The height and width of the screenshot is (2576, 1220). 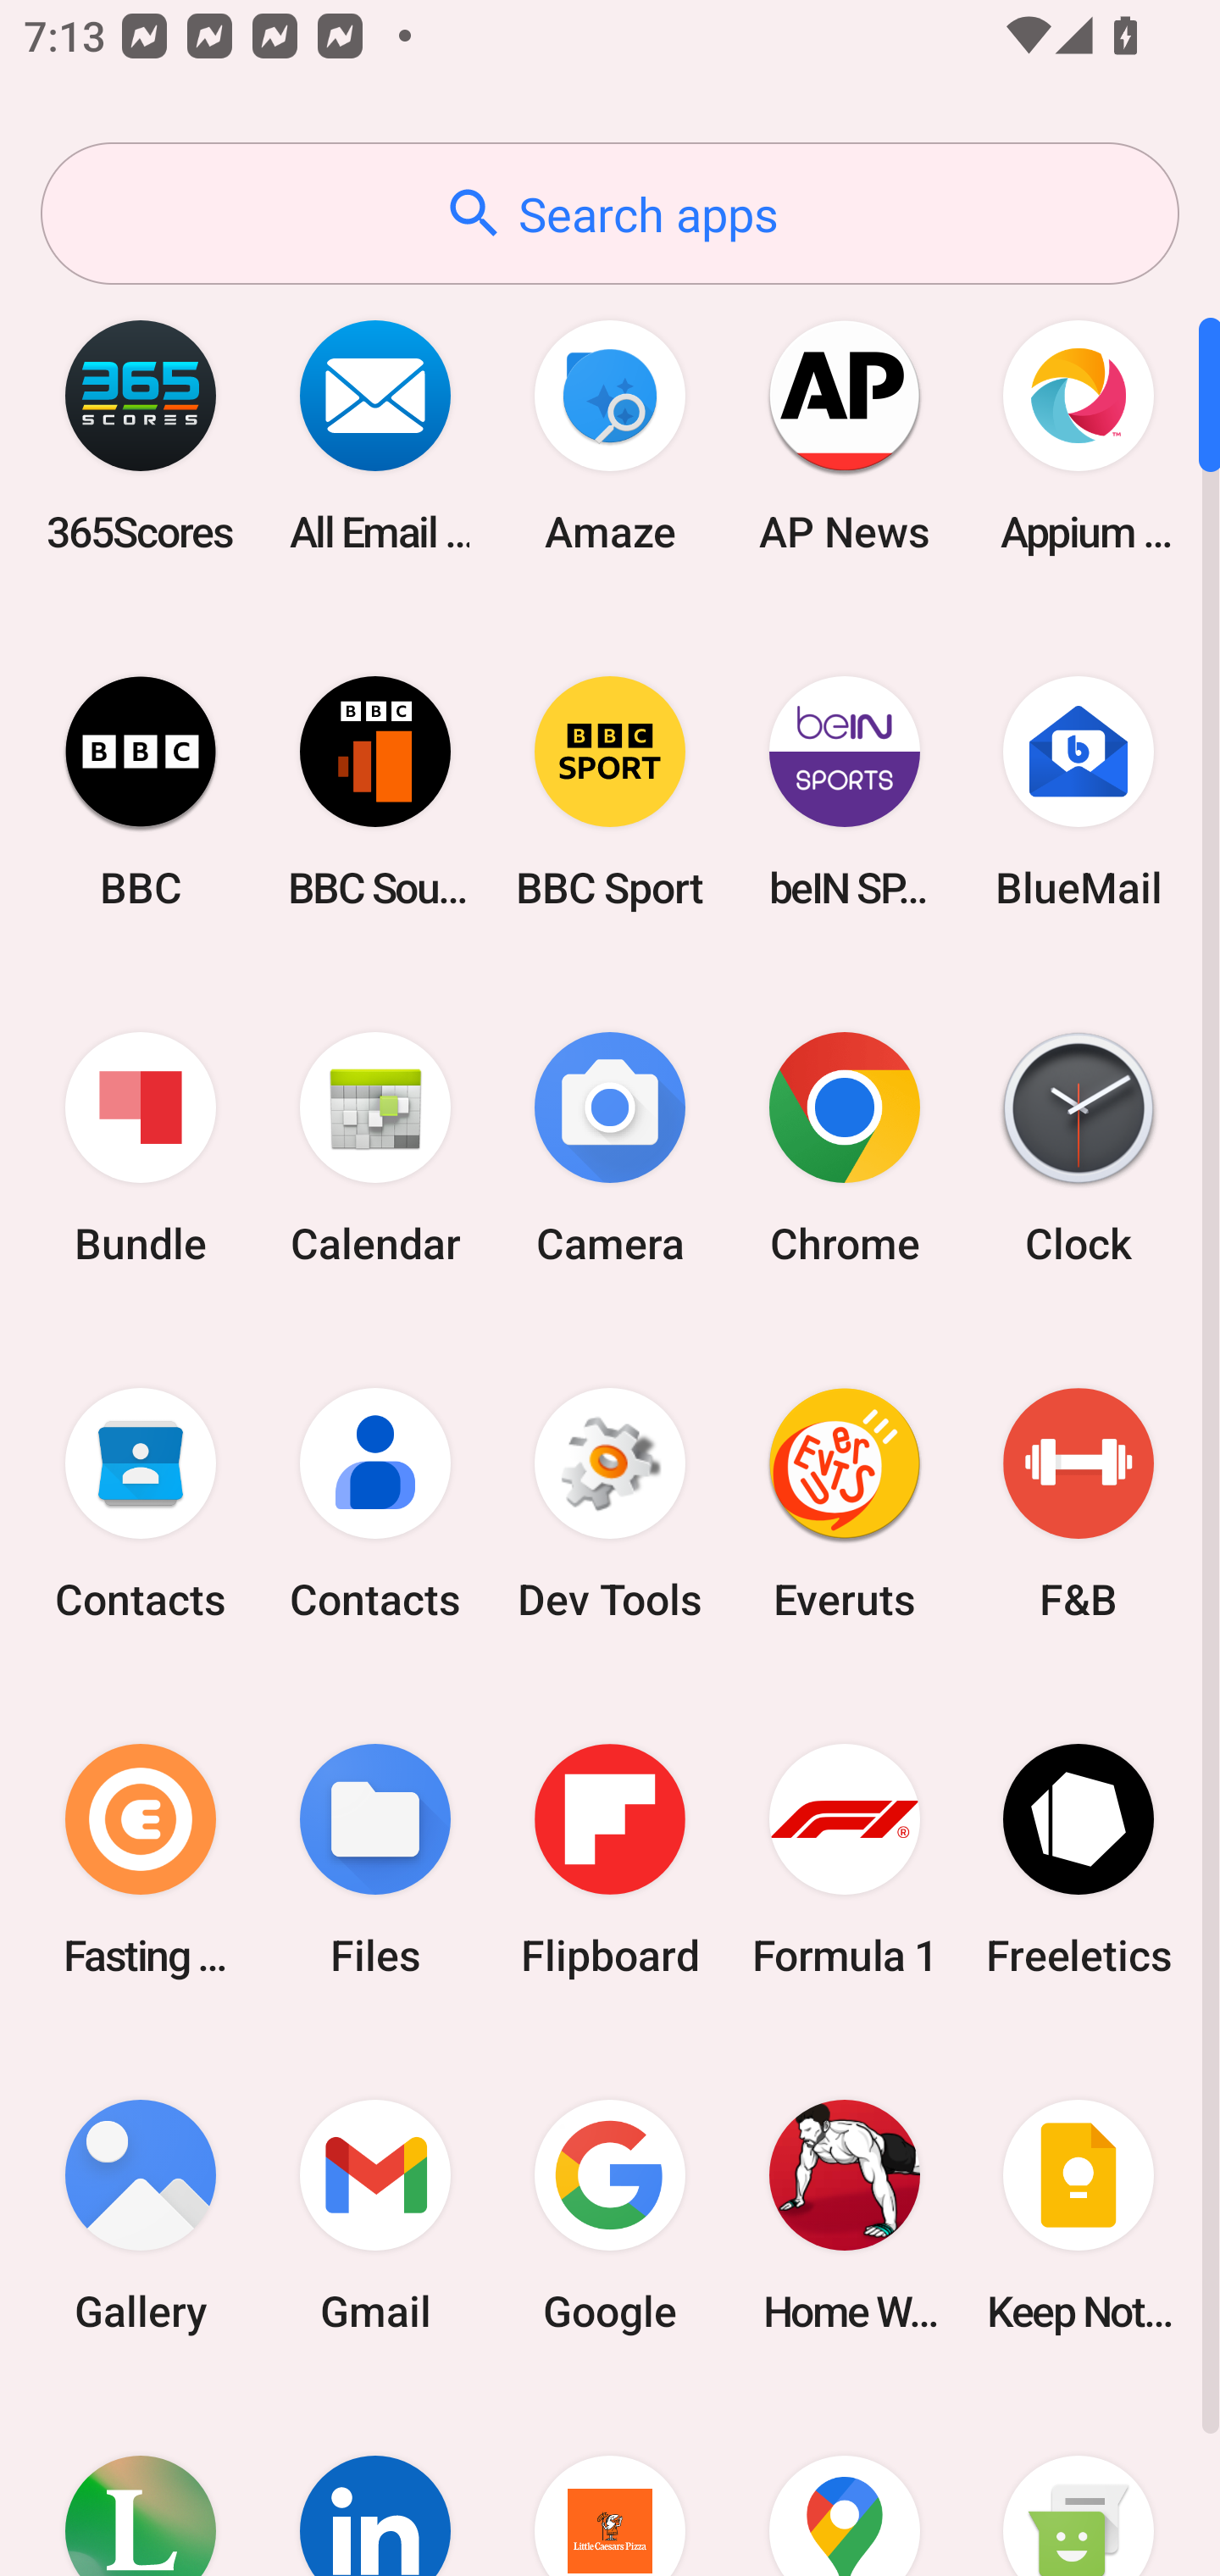 I want to click on Dev Tools, so click(x=610, y=1504).